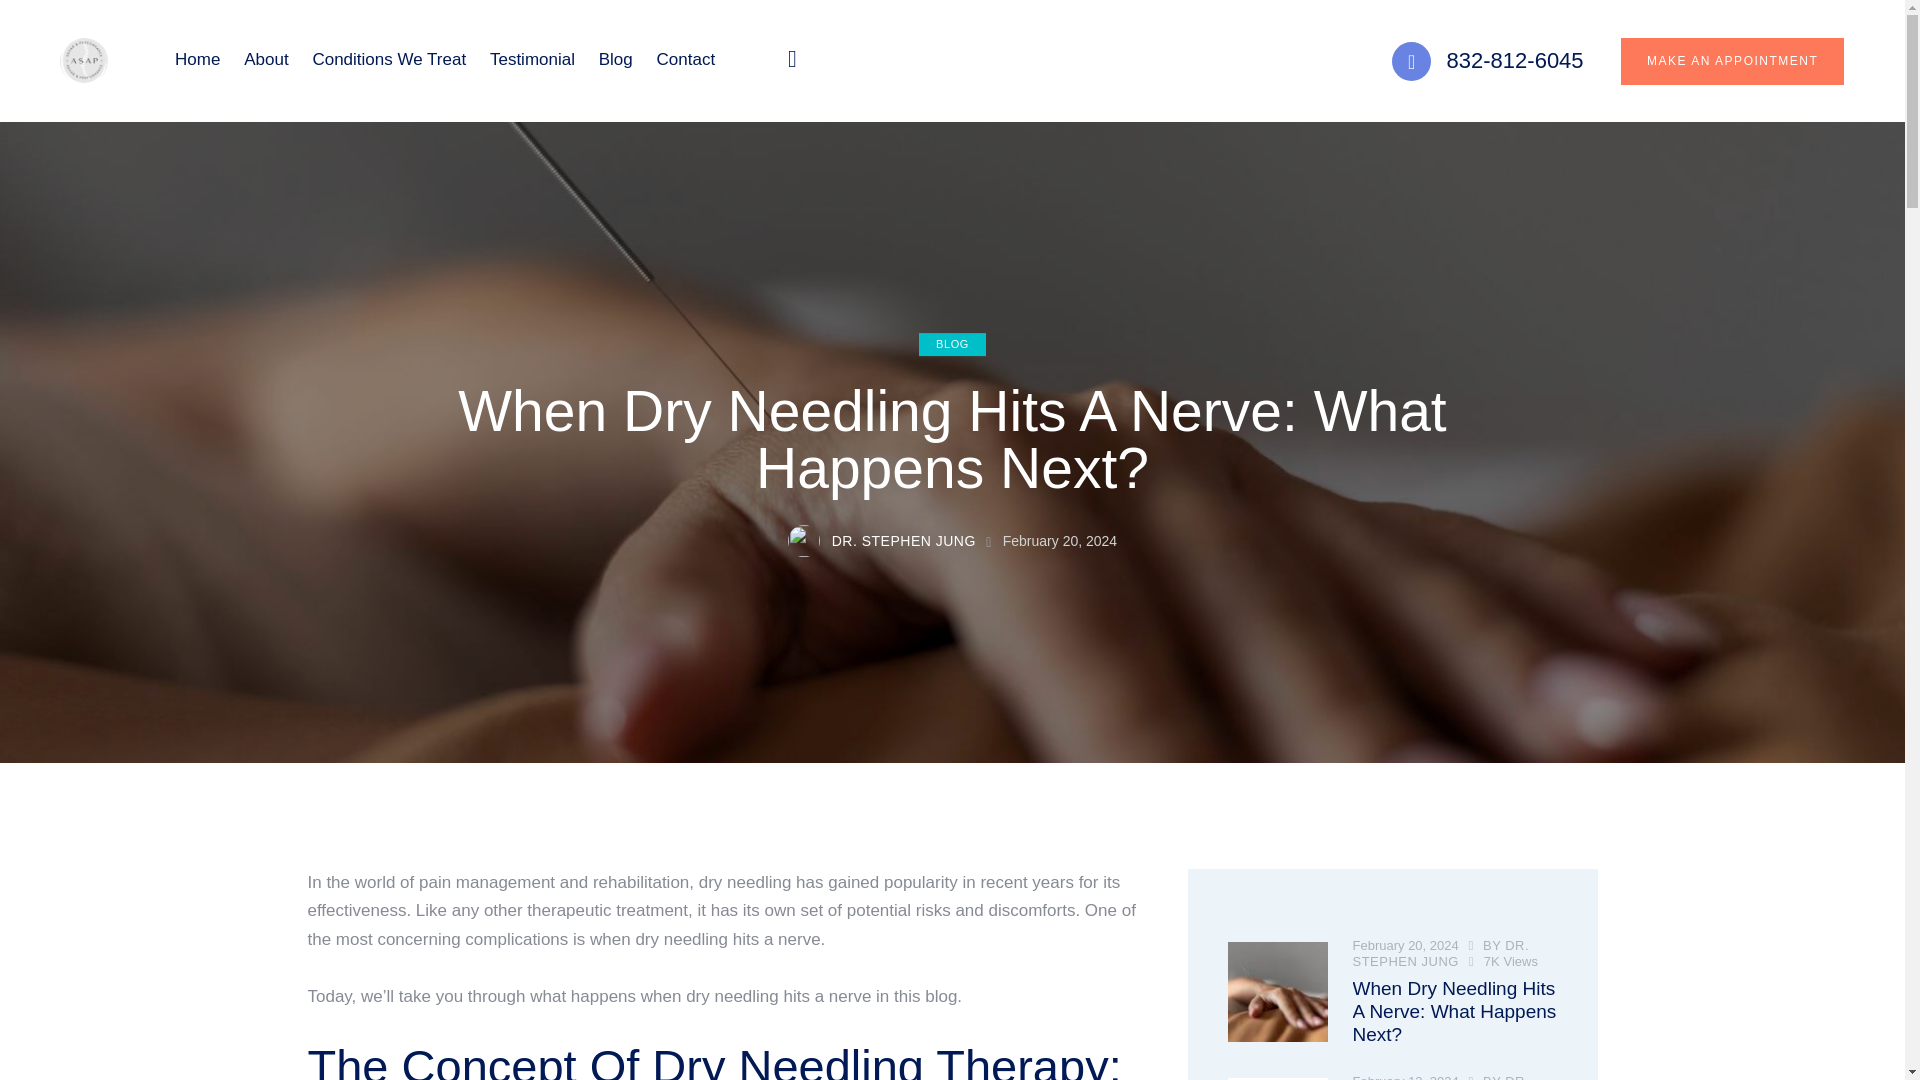  Describe the element at coordinates (266, 61) in the screenshot. I see `About` at that location.